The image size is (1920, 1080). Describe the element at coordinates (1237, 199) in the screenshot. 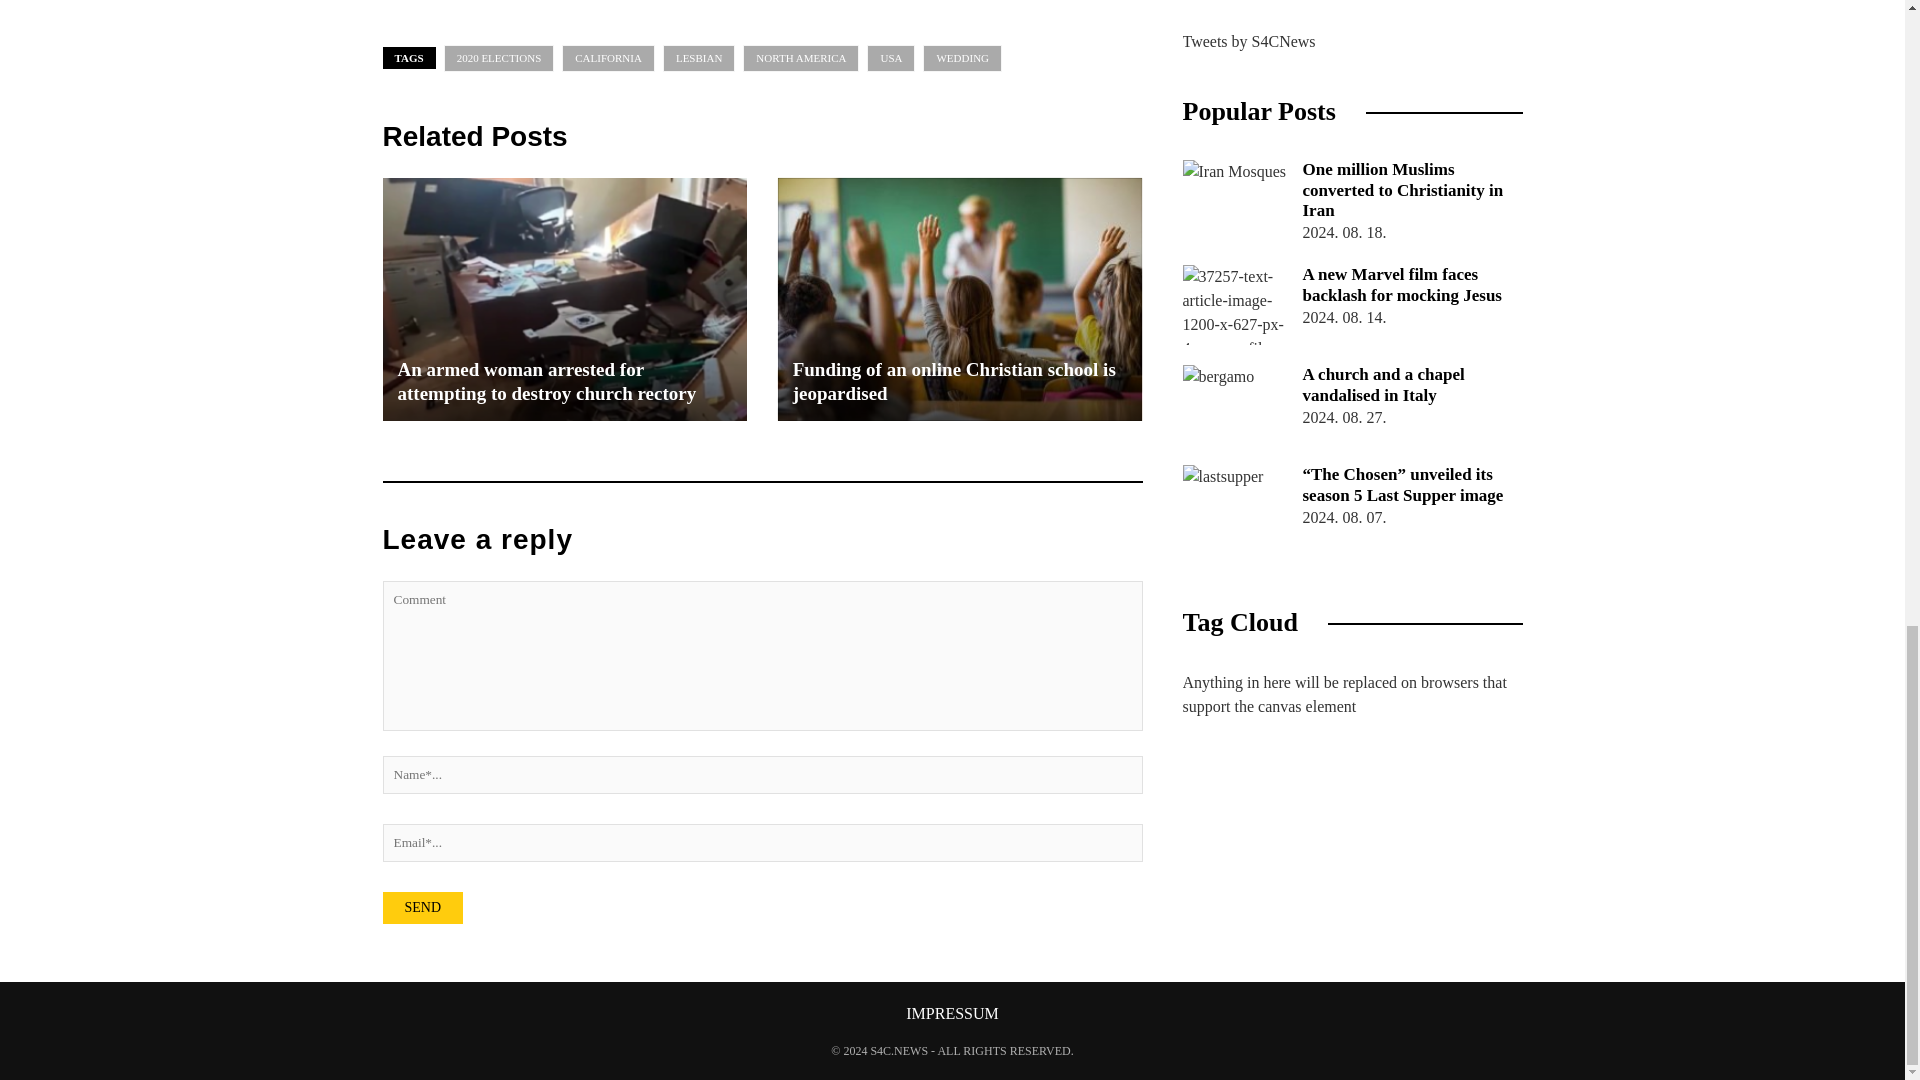

I see `One million Muslims converted to Christianity in Iran` at that location.